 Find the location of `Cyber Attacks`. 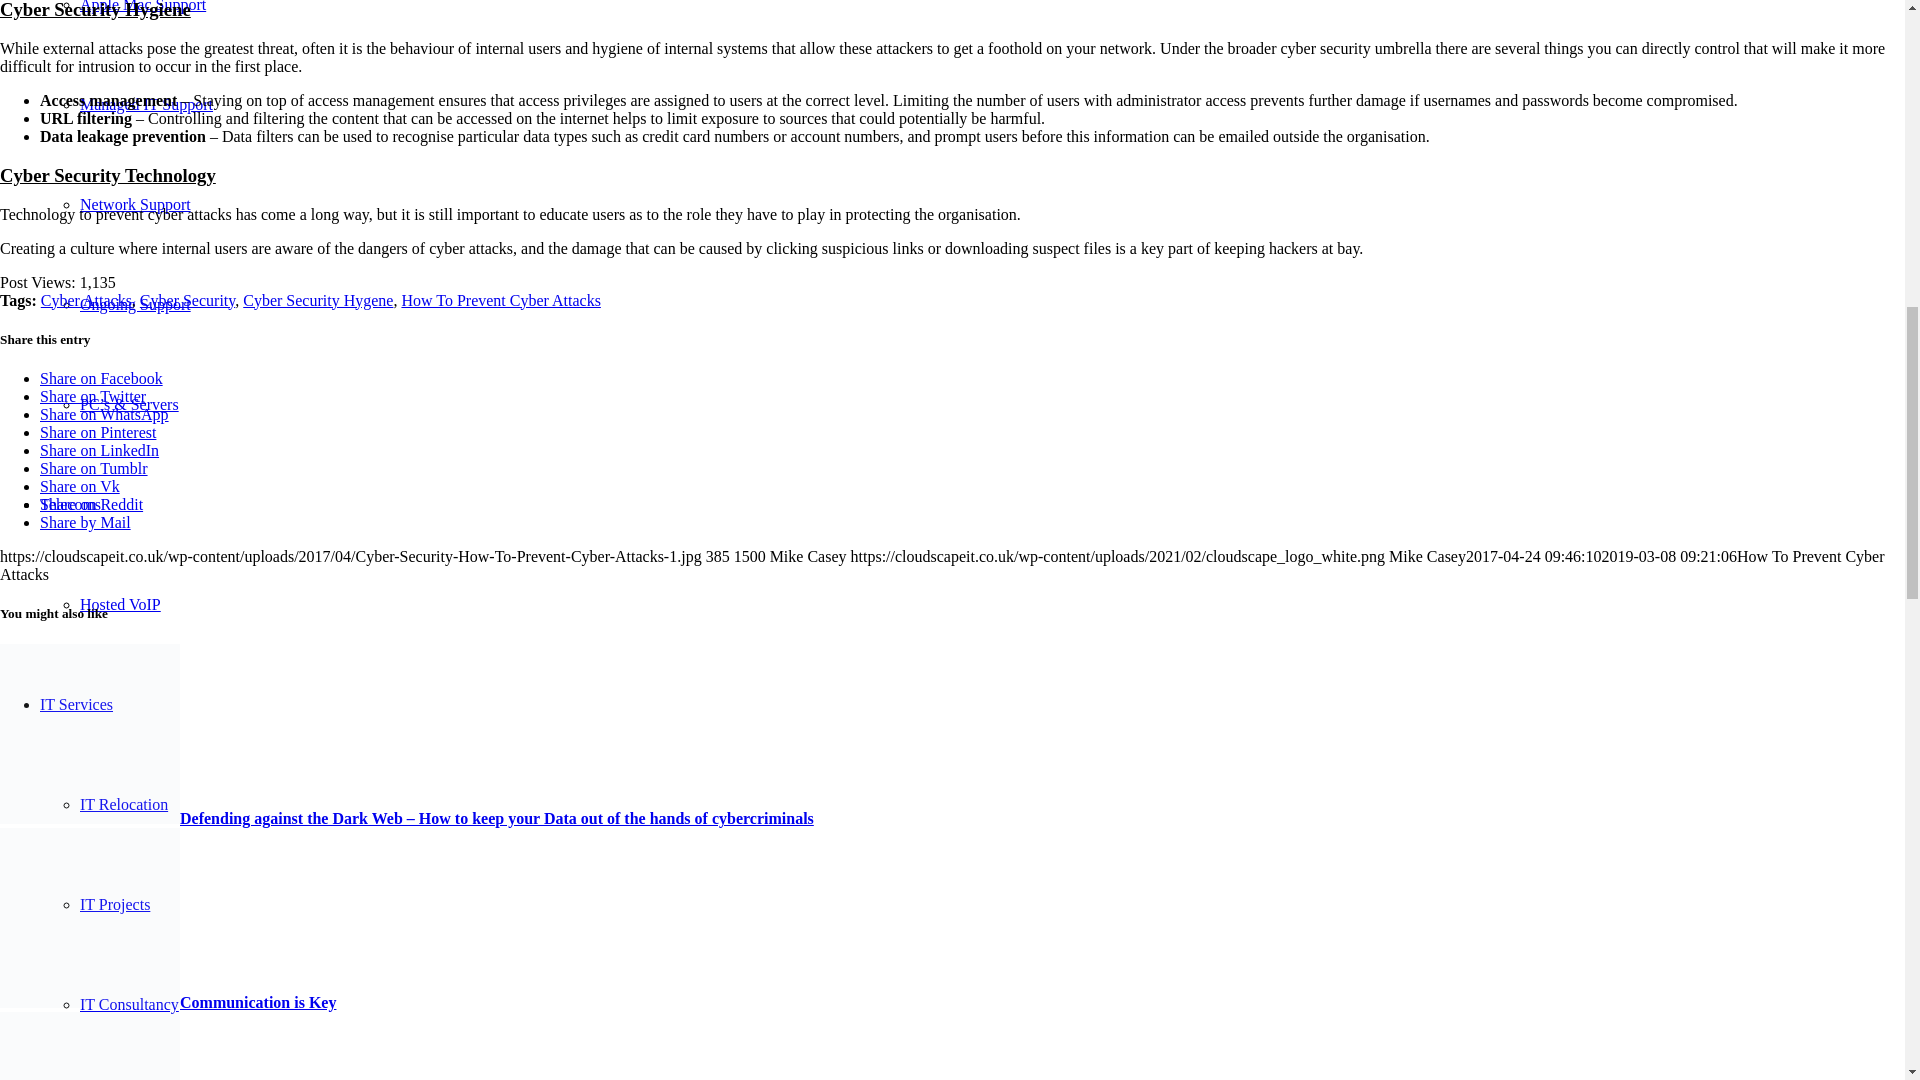

Cyber Attacks is located at coordinates (86, 300).